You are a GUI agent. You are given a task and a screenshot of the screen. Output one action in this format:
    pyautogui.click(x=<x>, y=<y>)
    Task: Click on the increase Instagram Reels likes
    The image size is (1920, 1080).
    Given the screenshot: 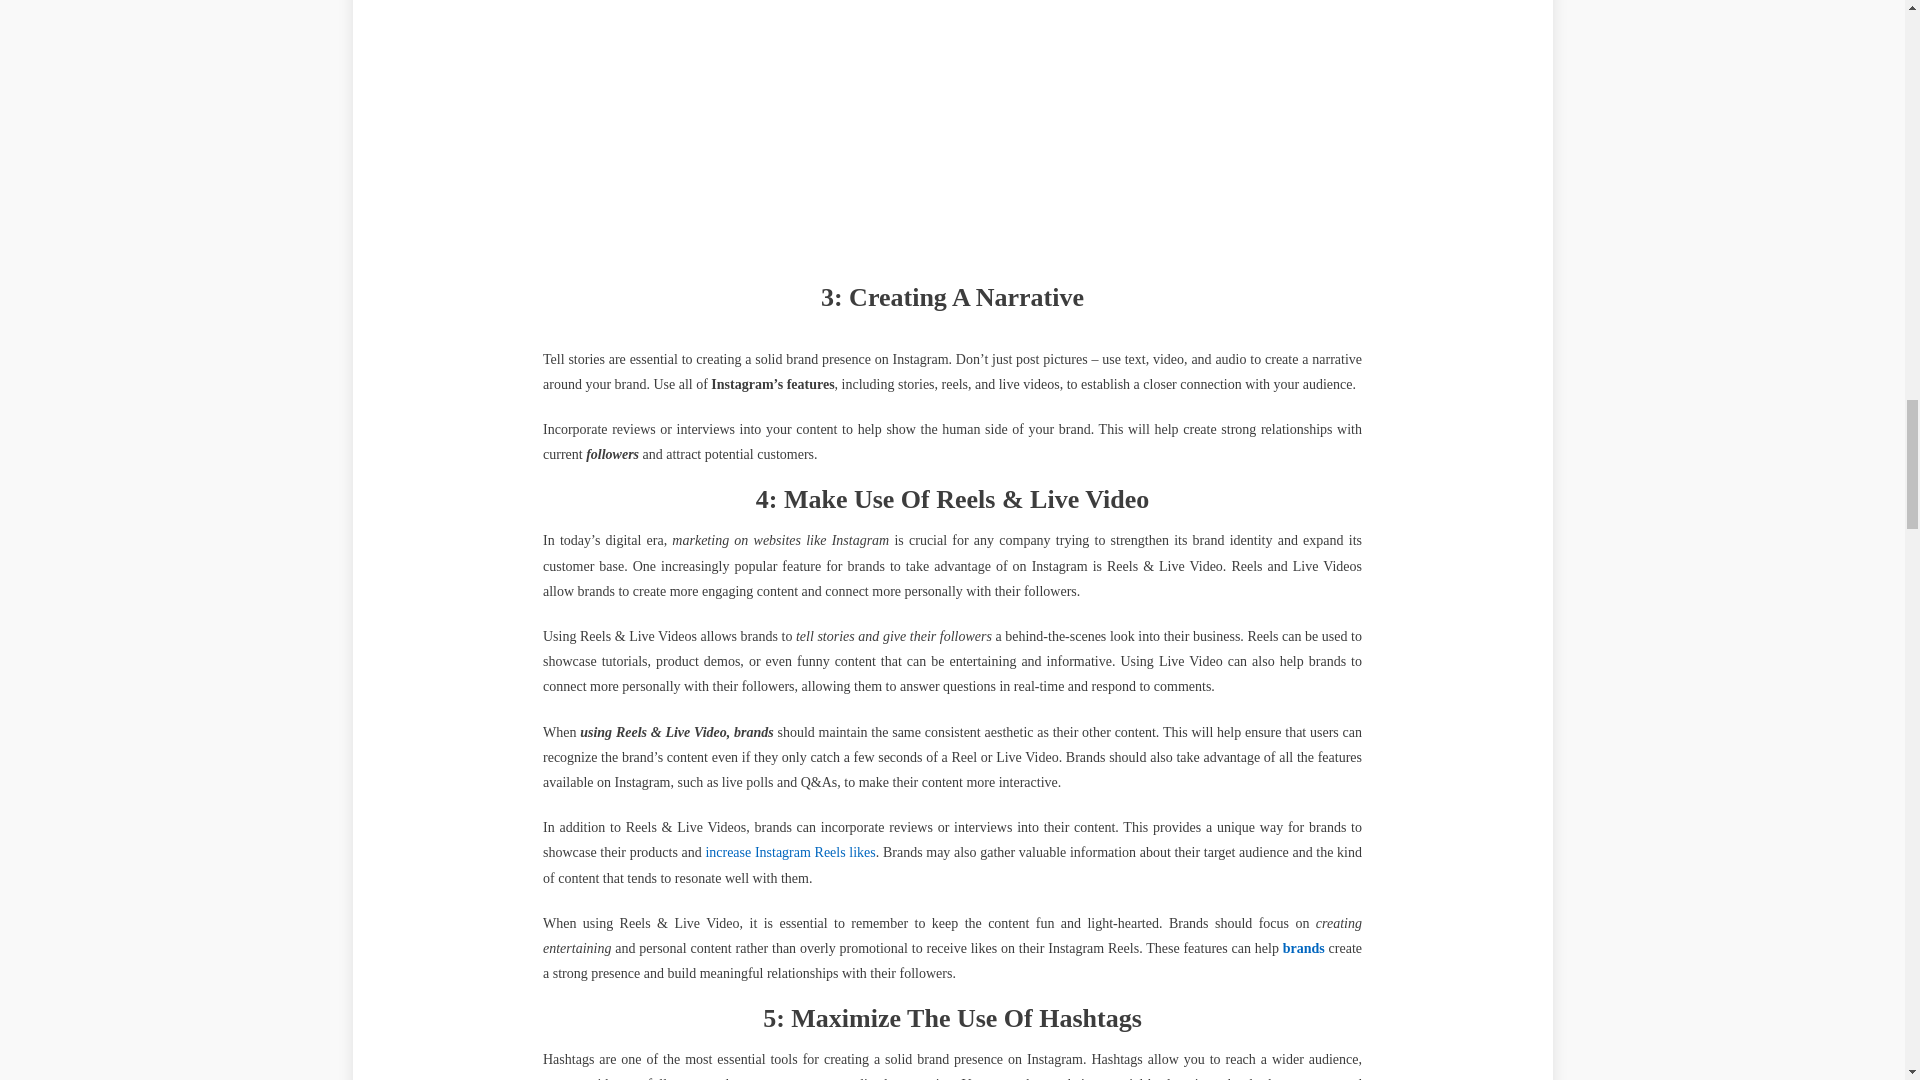 What is the action you would take?
    pyautogui.click(x=790, y=852)
    